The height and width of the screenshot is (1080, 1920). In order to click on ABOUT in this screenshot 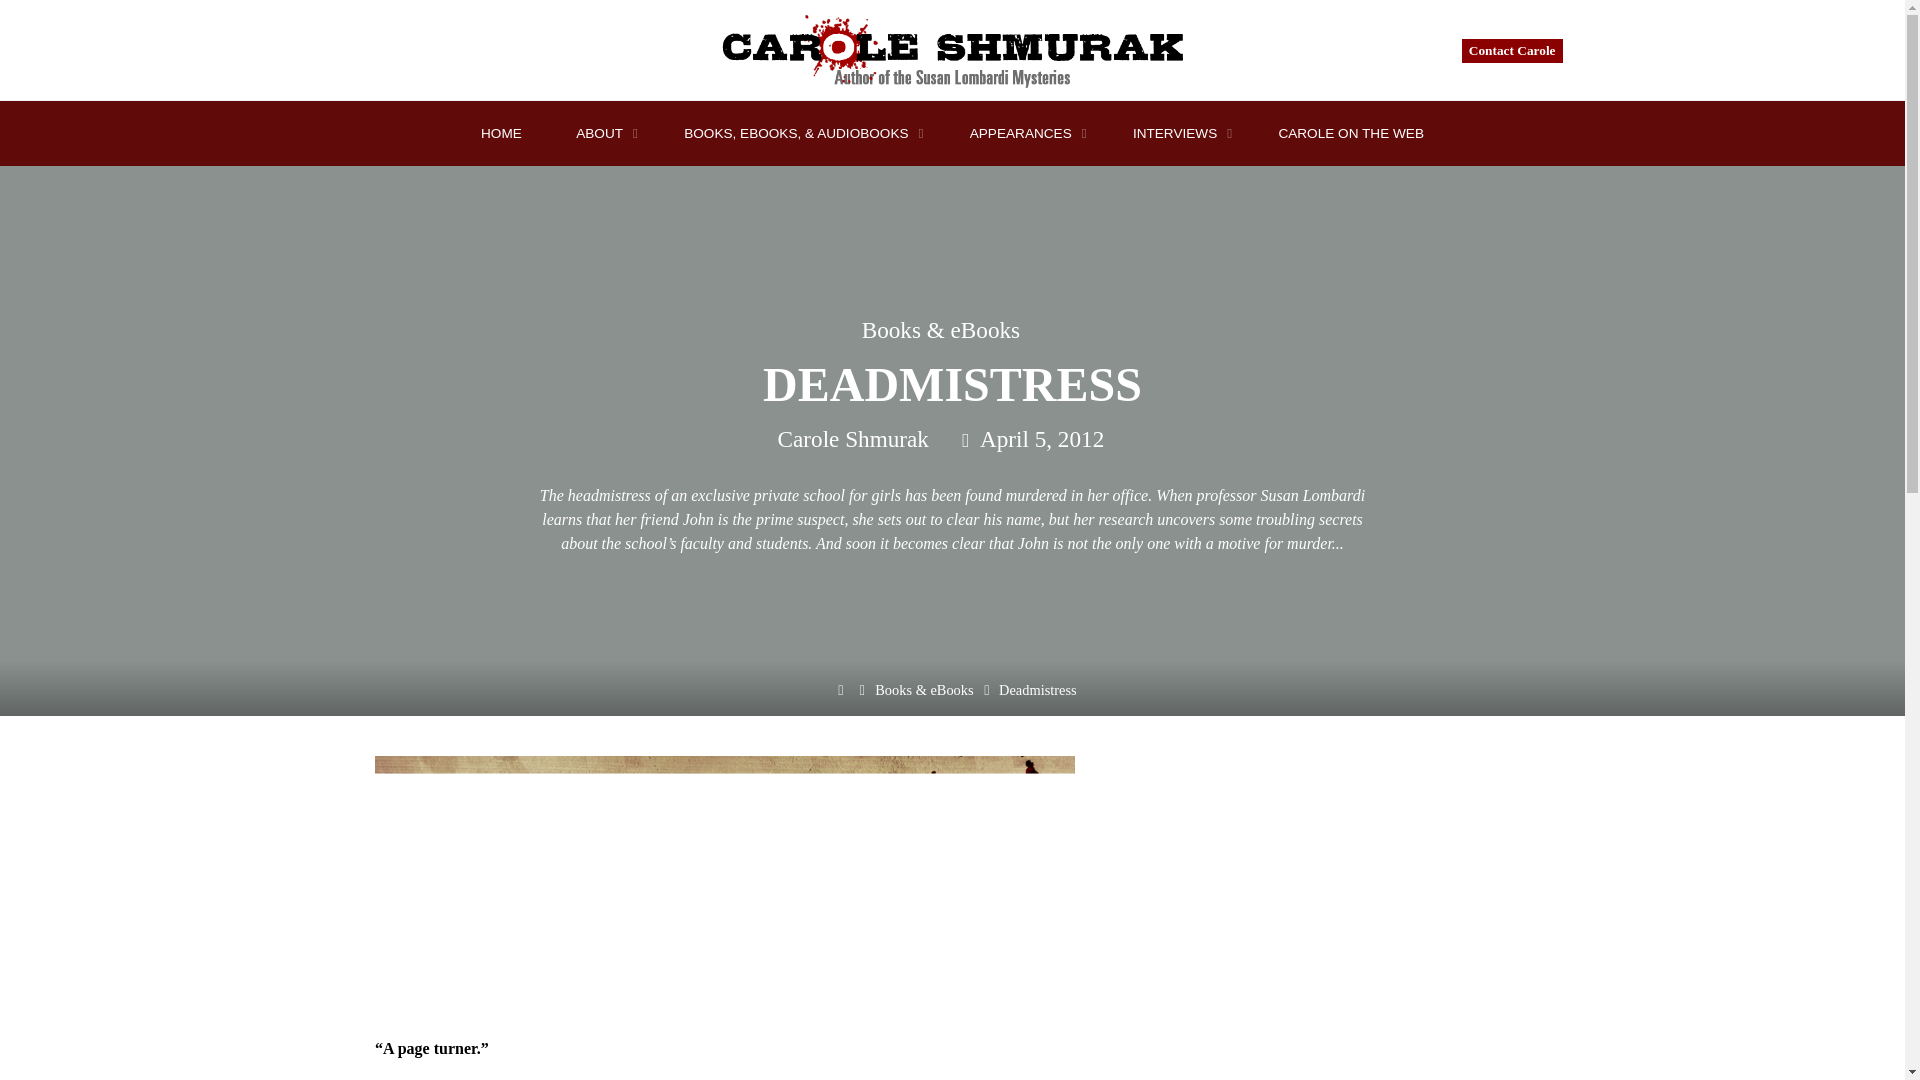, I will do `click(602, 134)`.